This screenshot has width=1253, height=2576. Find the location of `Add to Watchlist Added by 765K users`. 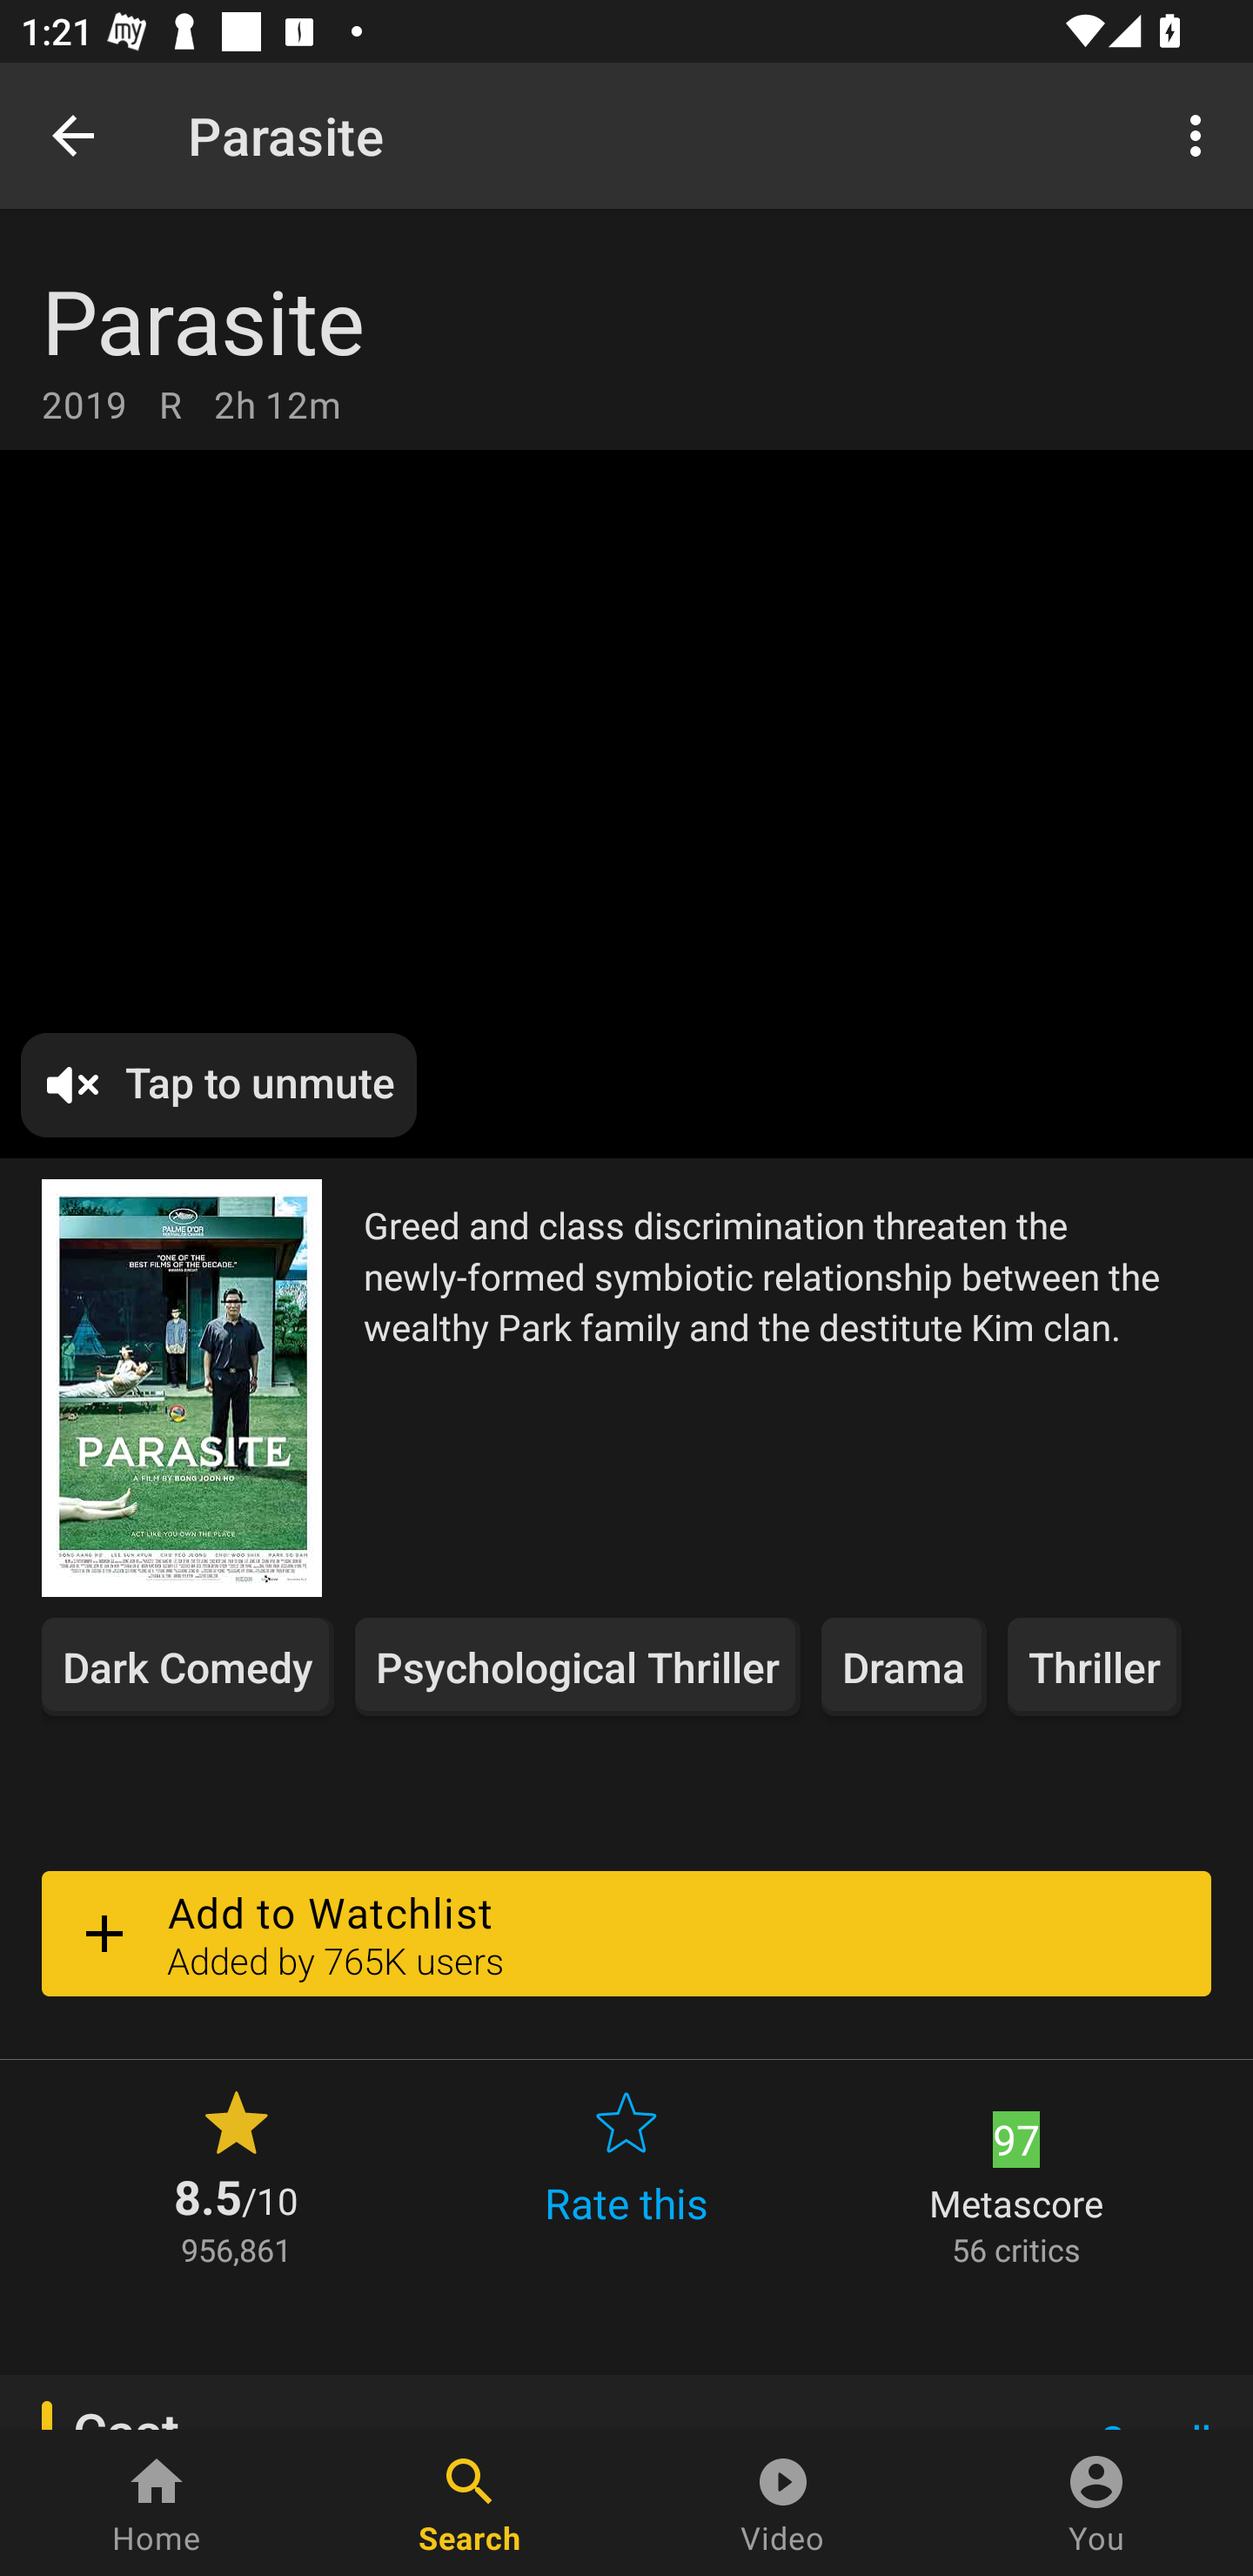

Add to Watchlist Added by 765K users is located at coordinates (626, 1933).